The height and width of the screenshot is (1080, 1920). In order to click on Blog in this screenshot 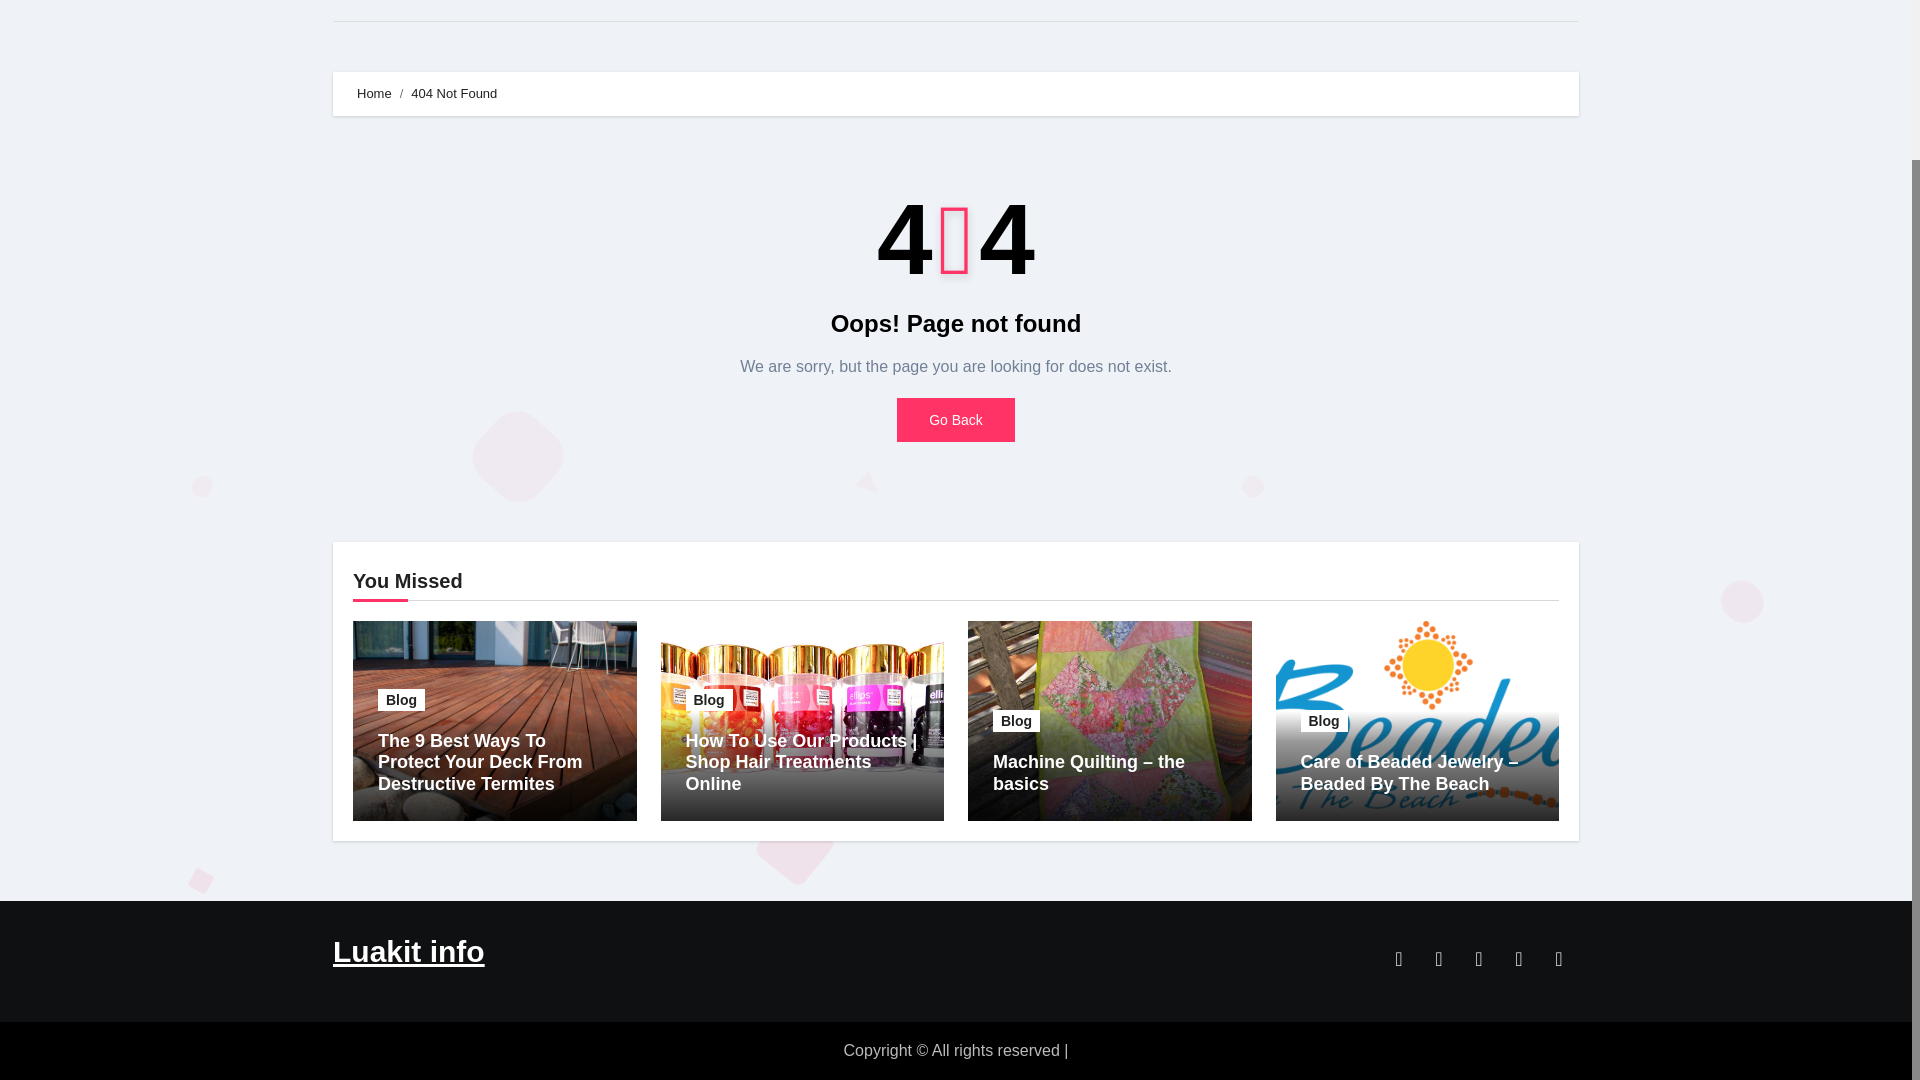, I will do `click(1016, 720)`.